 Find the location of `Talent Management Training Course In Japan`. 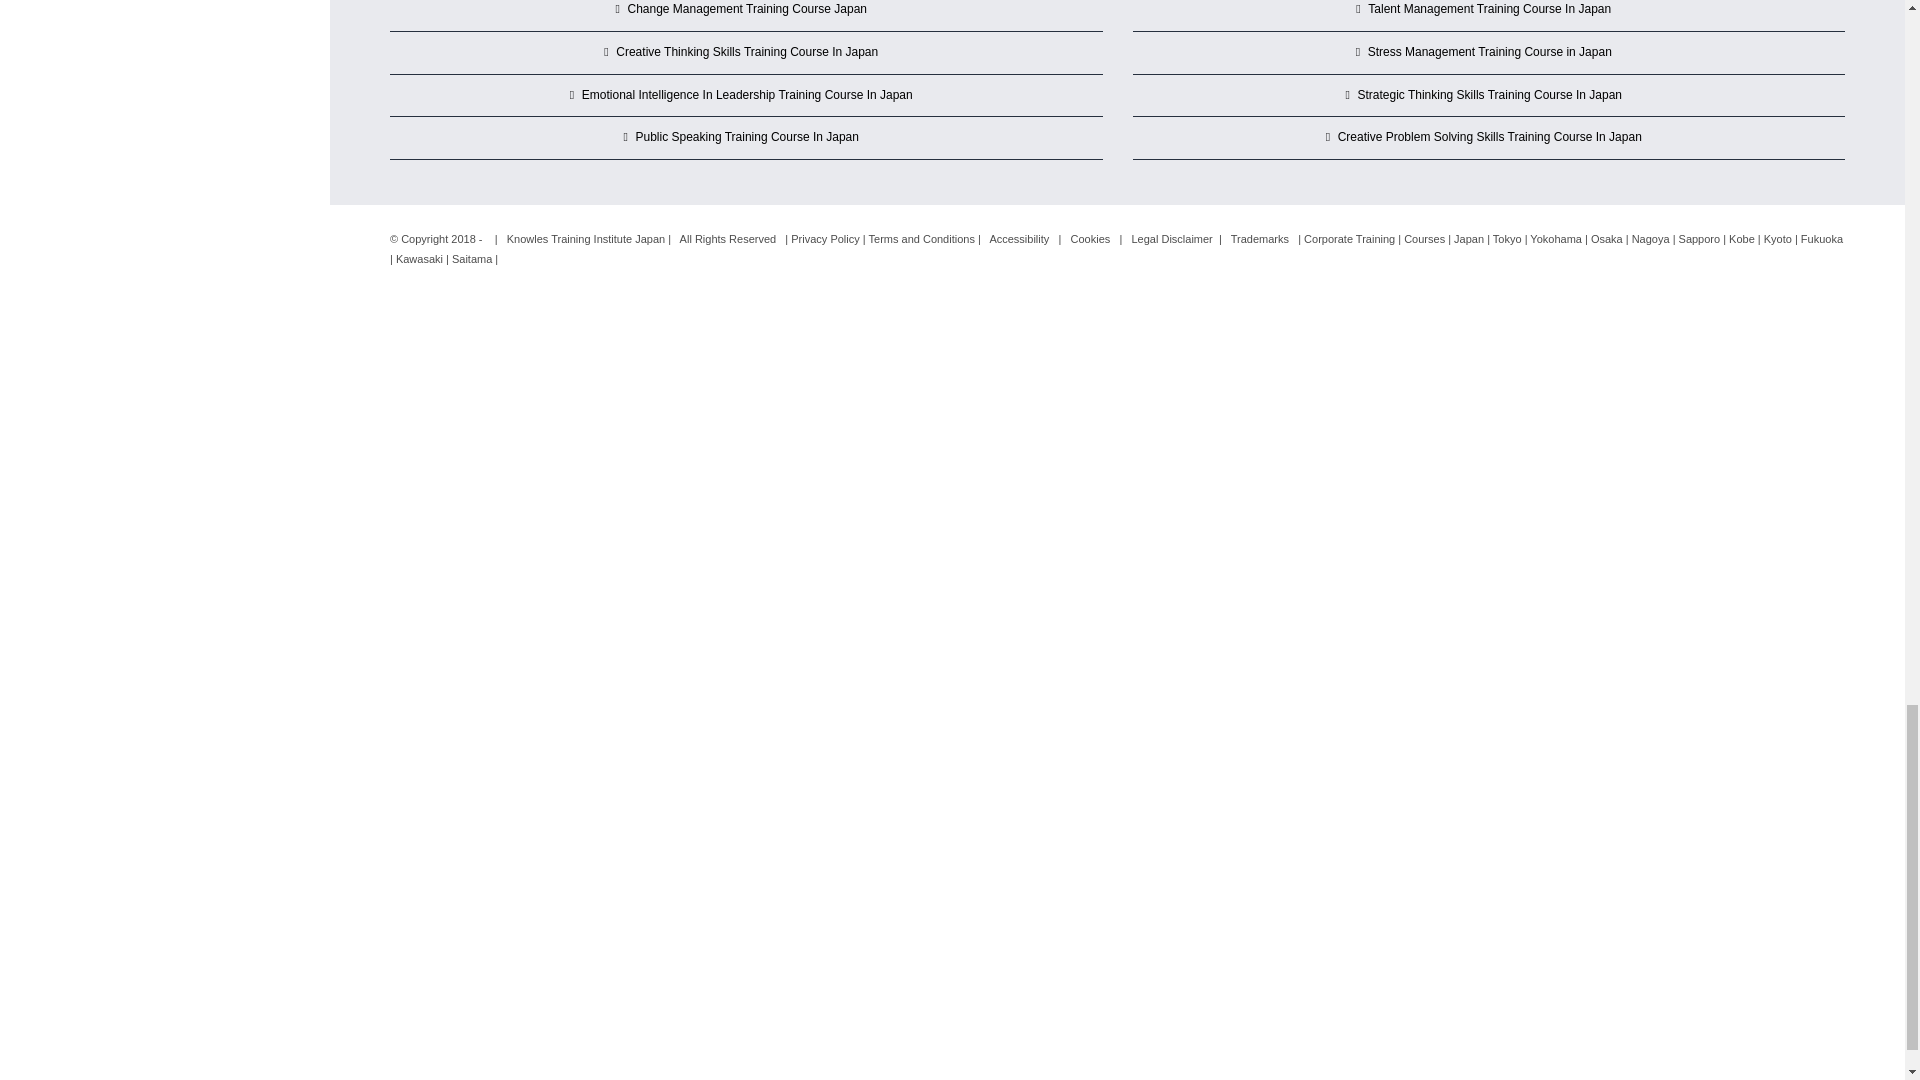

Talent Management Training Course In Japan is located at coordinates (1490, 10).